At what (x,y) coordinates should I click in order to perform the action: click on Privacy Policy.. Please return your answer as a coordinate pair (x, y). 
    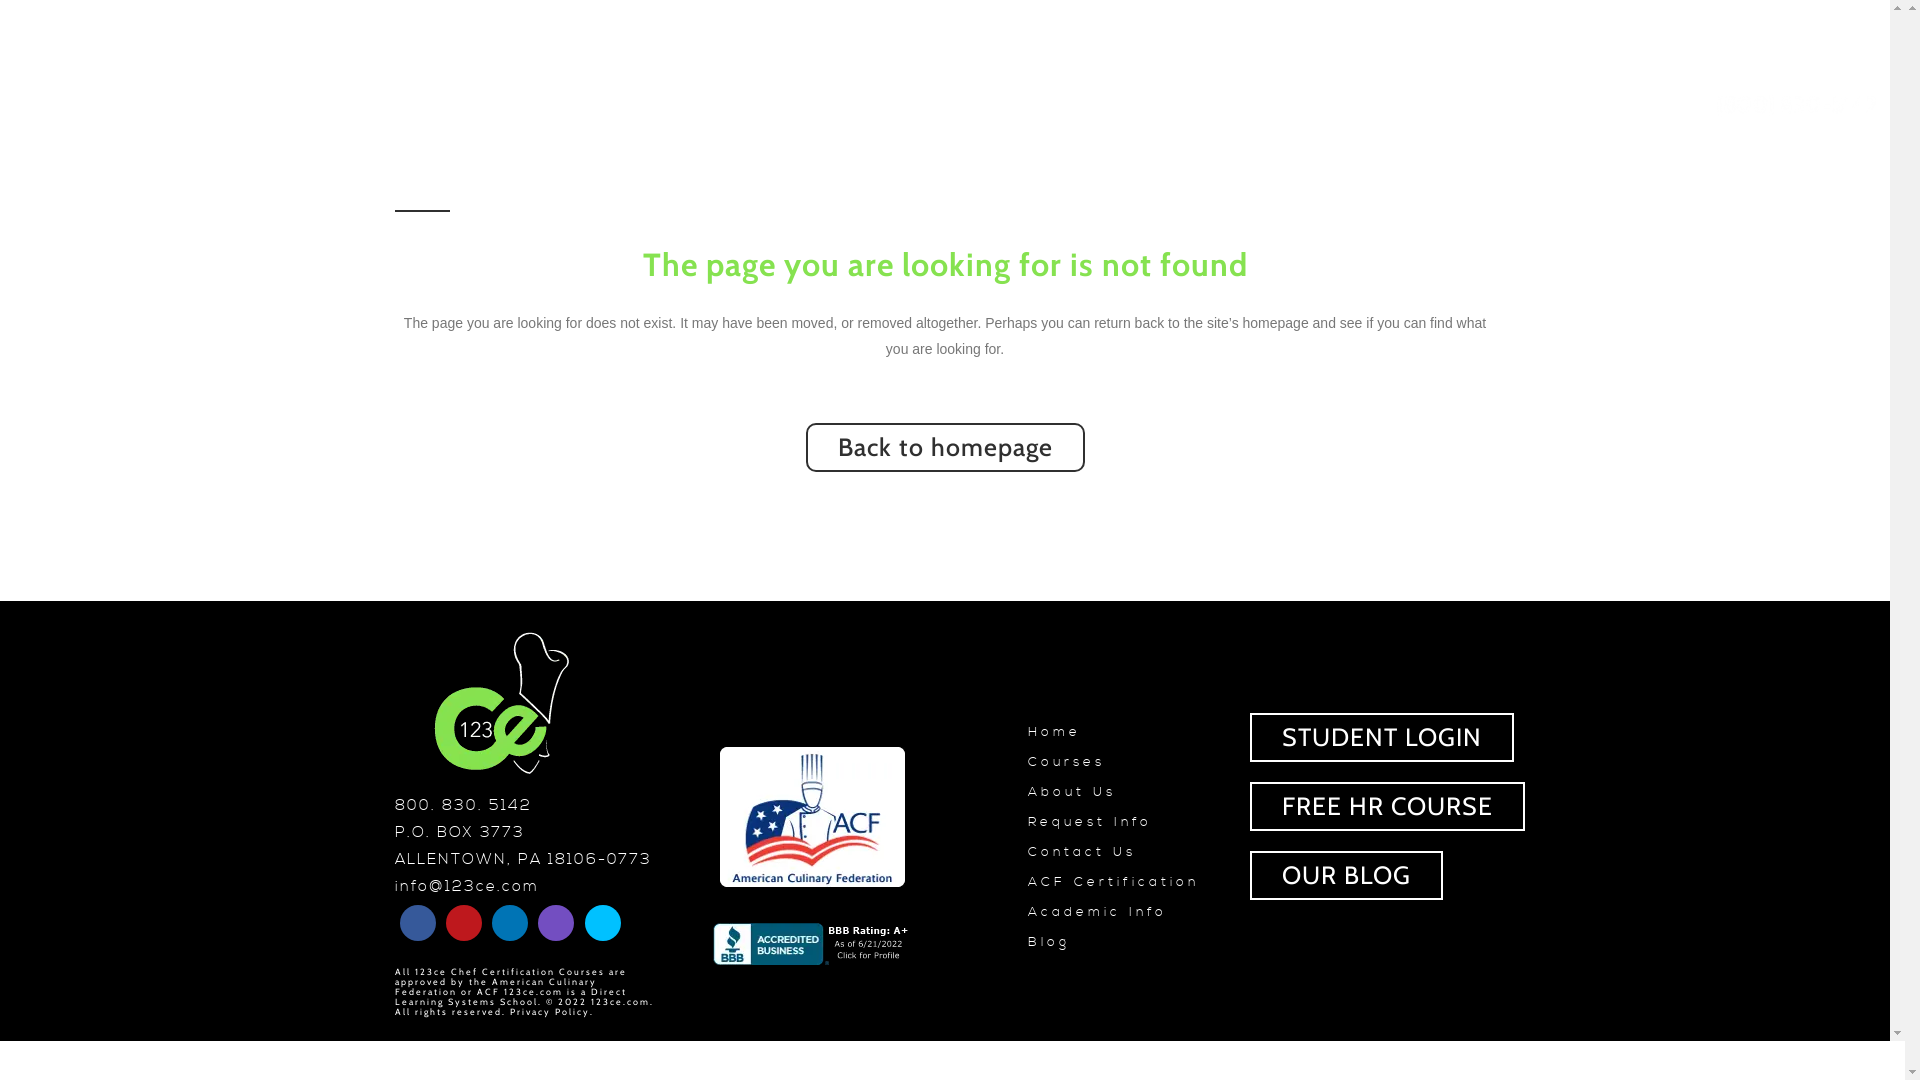
    Looking at the image, I should click on (552, 1012).